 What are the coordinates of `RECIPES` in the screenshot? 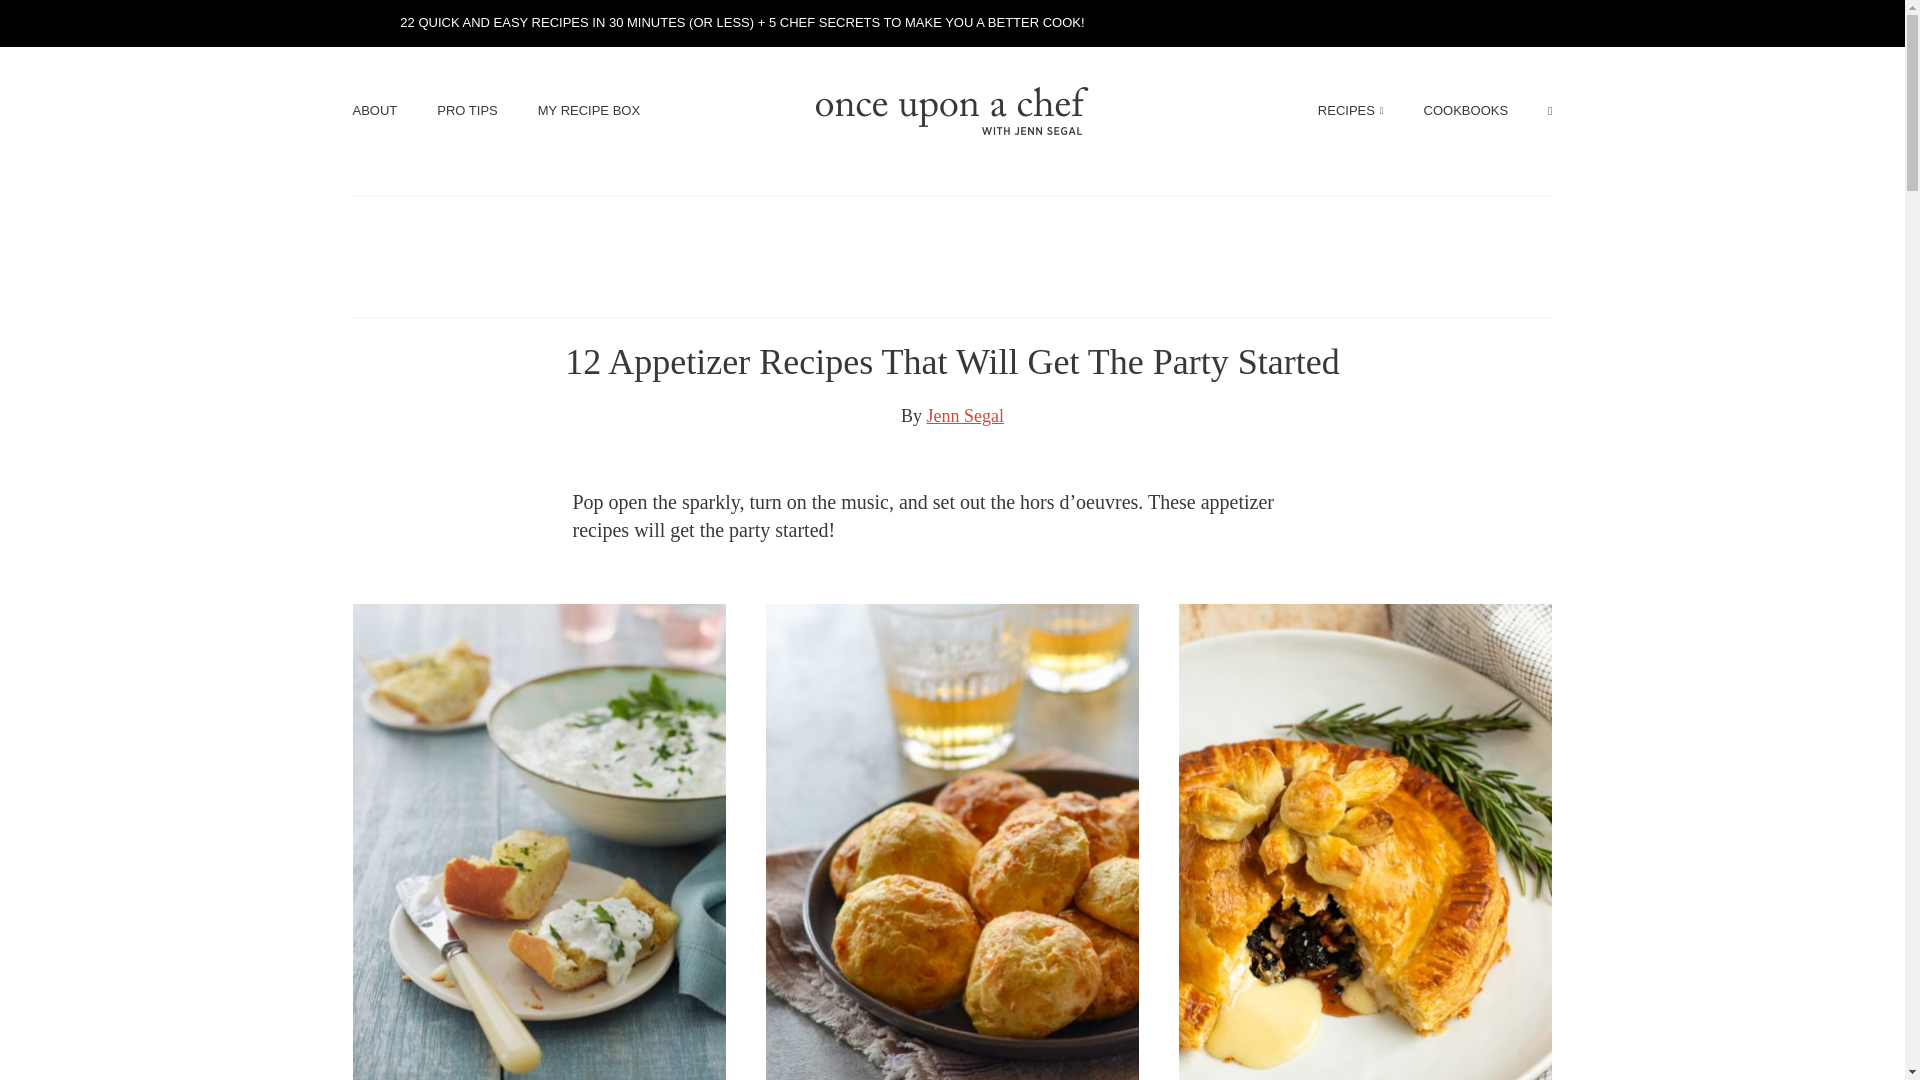 It's located at (1350, 110).